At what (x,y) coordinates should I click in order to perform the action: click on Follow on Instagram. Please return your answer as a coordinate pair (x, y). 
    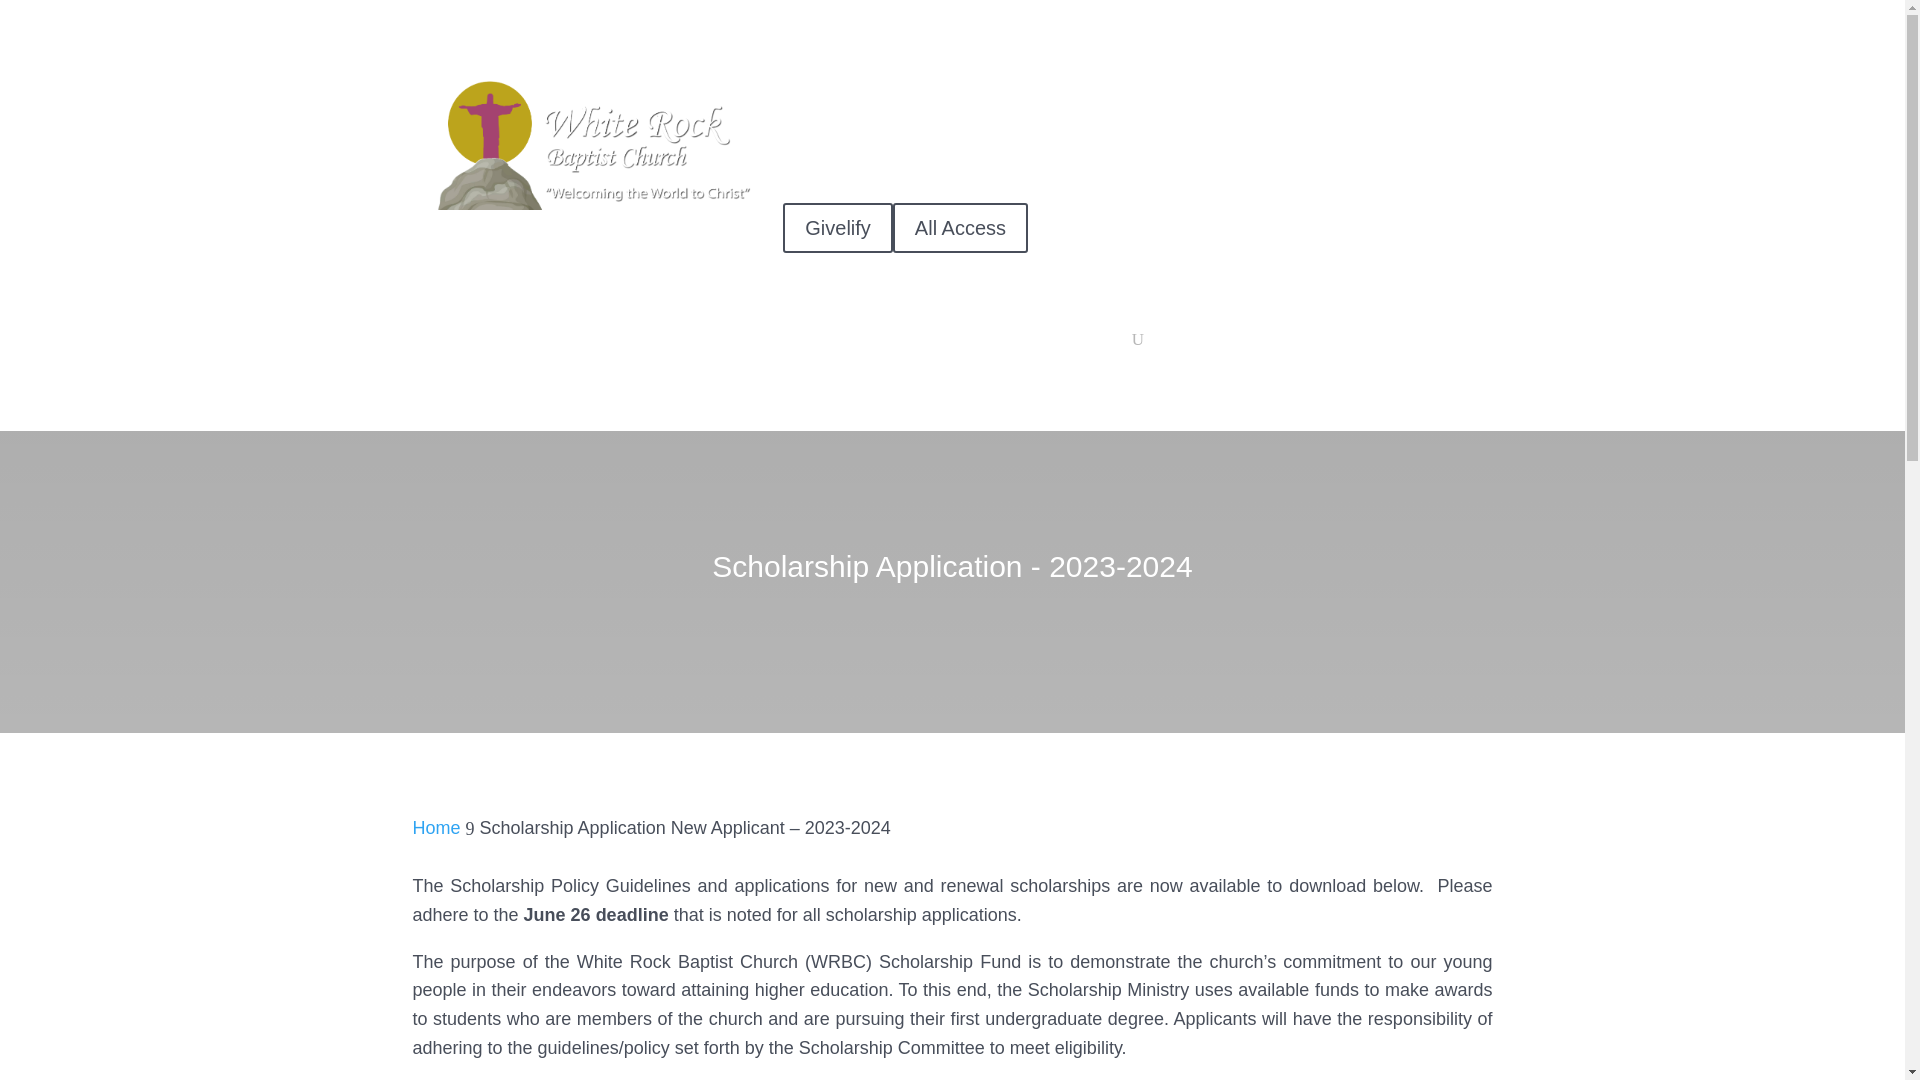
    Looking at the image, I should click on (1475, 162).